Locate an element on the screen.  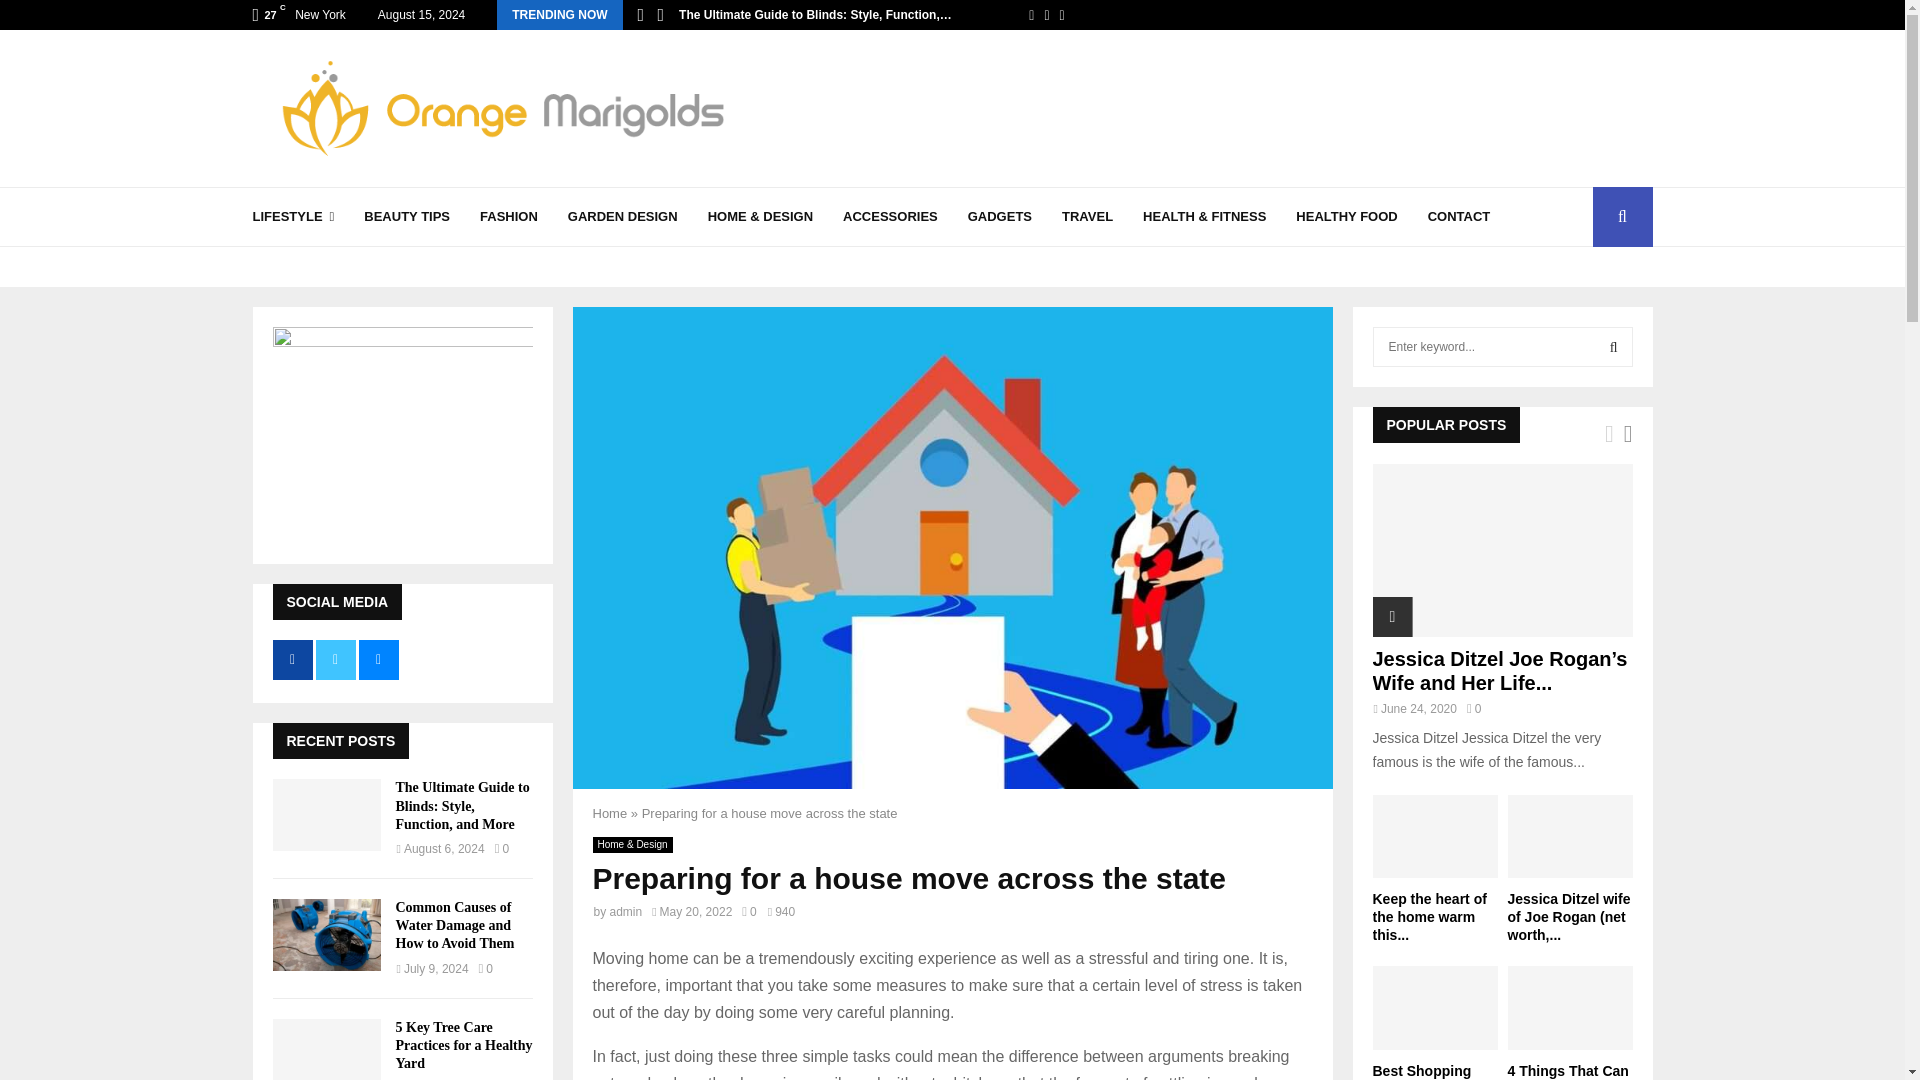
ACCESSORIES is located at coordinates (890, 216).